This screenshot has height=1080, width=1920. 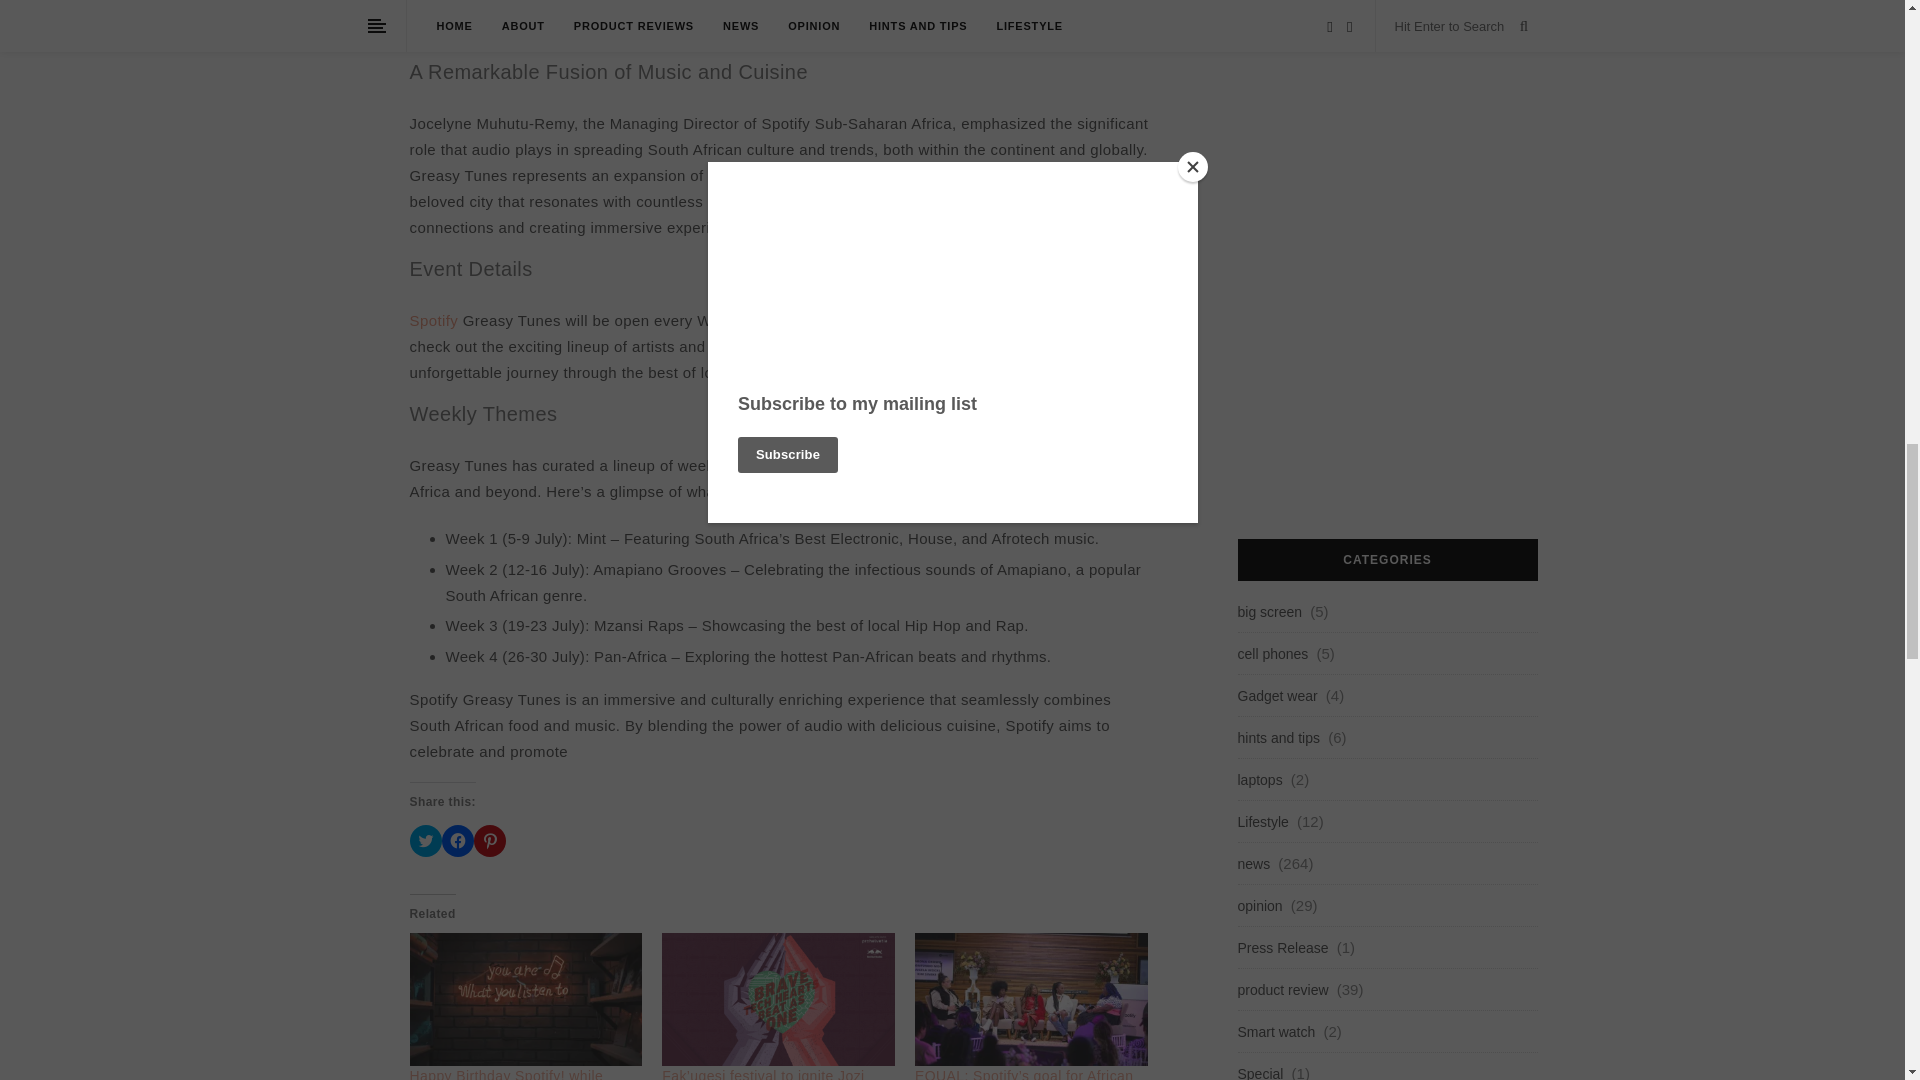 What do you see at coordinates (458, 841) in the screenshot?
I see `Click to share on Facebook` at bounding box center [458, 841].